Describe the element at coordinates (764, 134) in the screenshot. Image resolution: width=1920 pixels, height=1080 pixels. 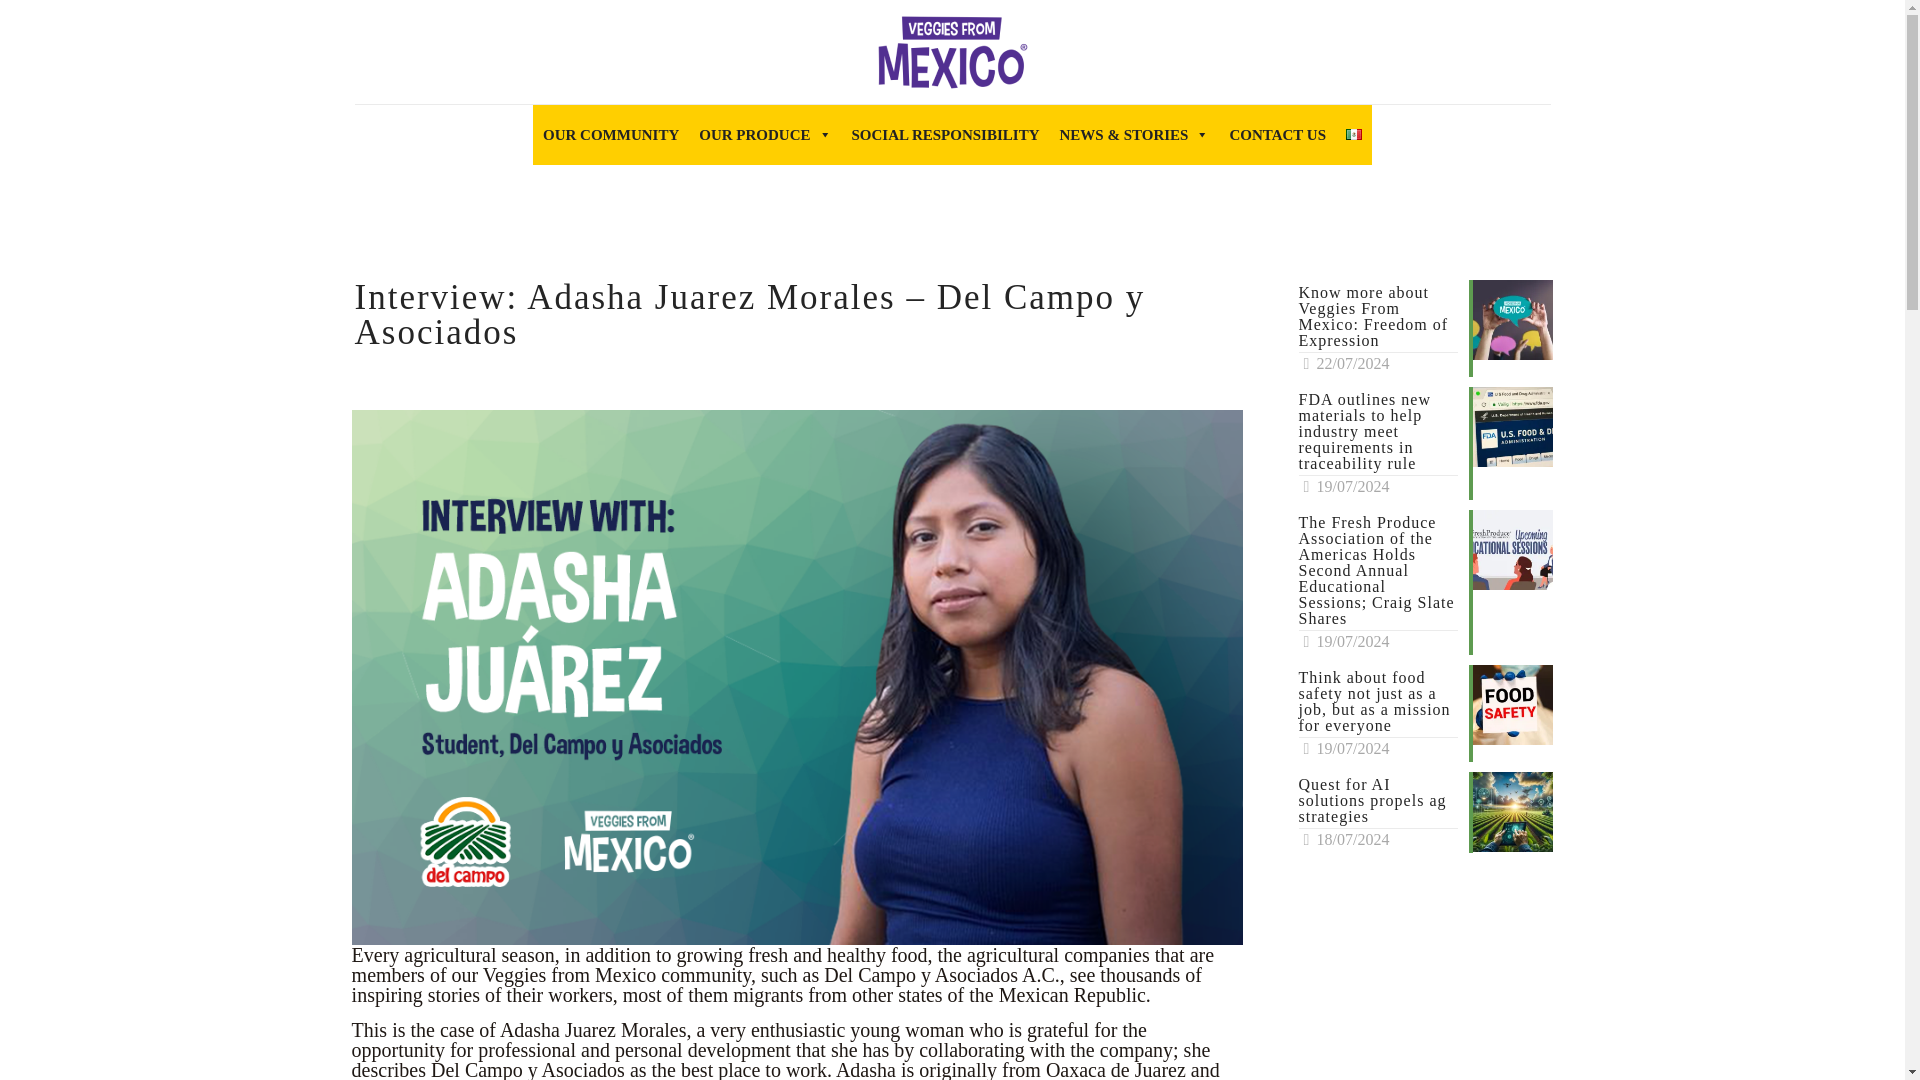
I see `OUR PRODUCE` at that location.